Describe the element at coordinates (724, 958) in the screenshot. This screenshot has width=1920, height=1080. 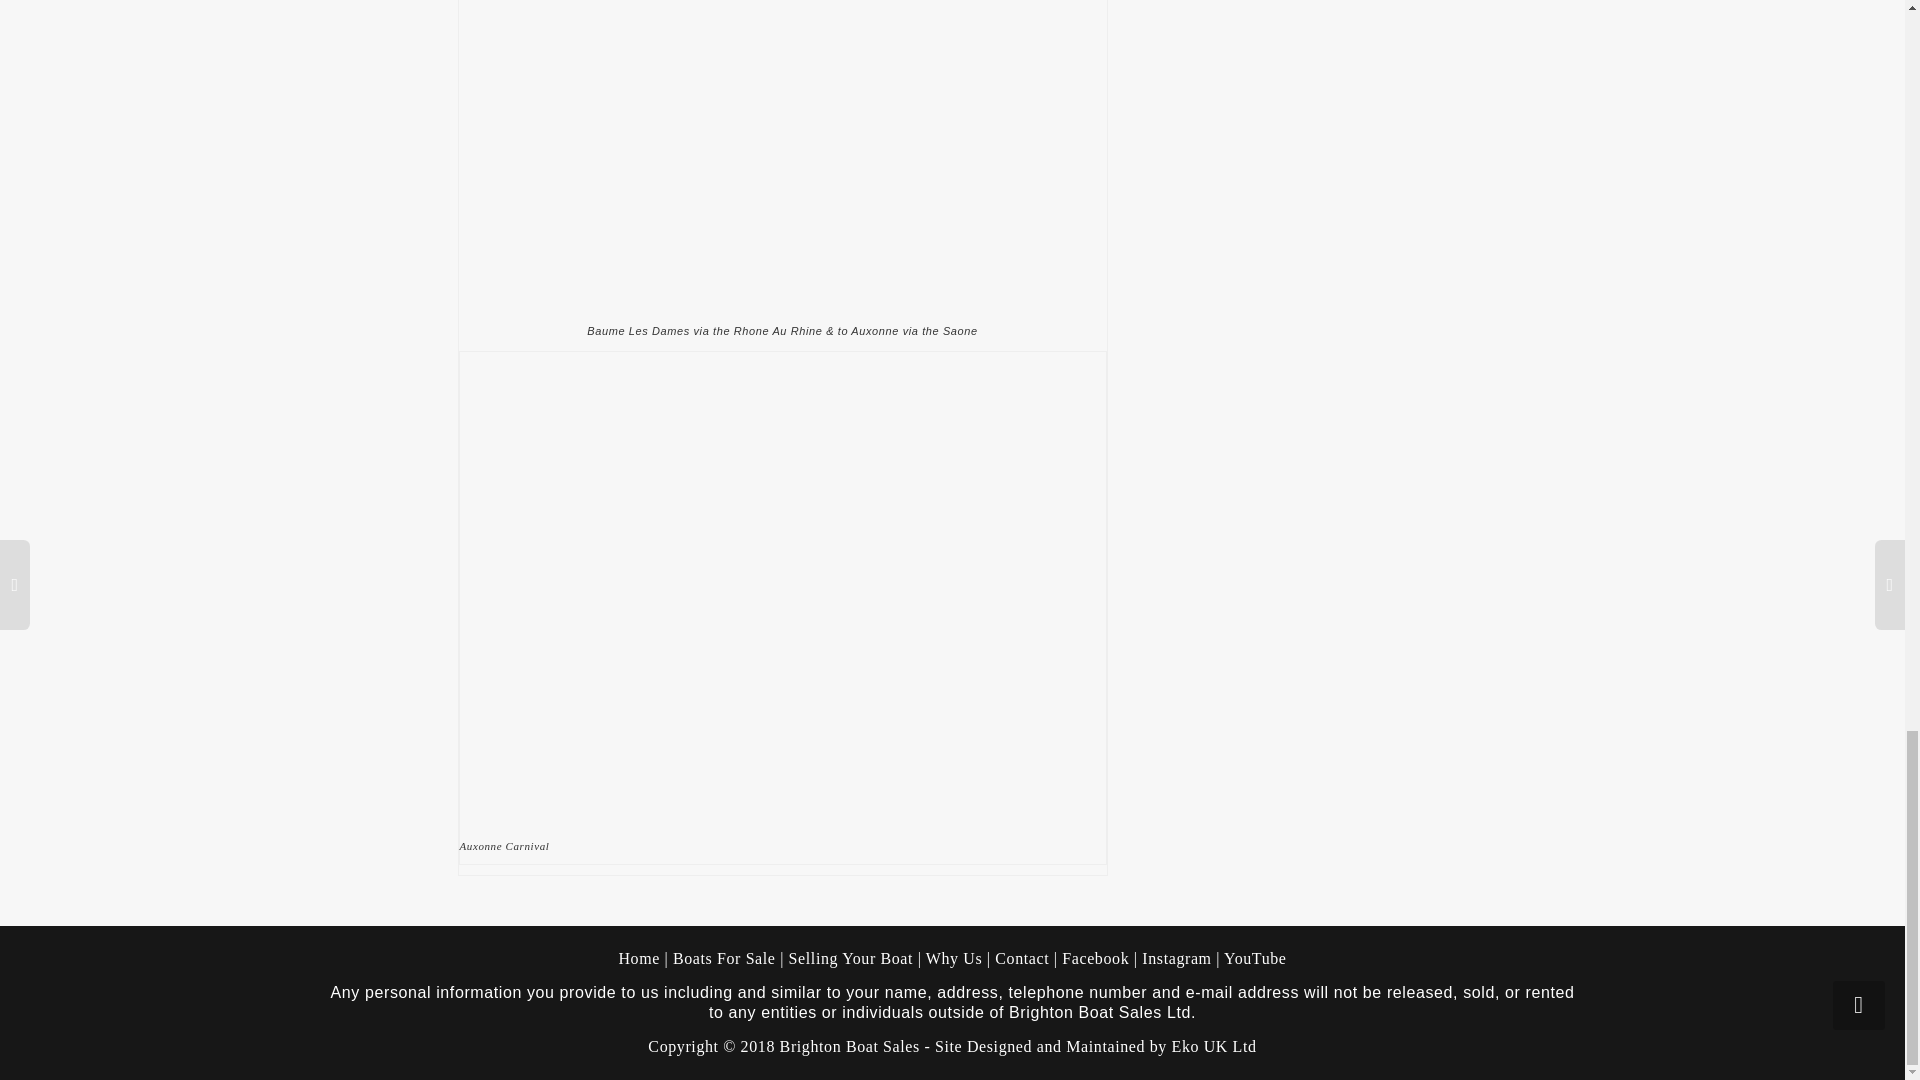
I see `Boats For Sale` at that location.